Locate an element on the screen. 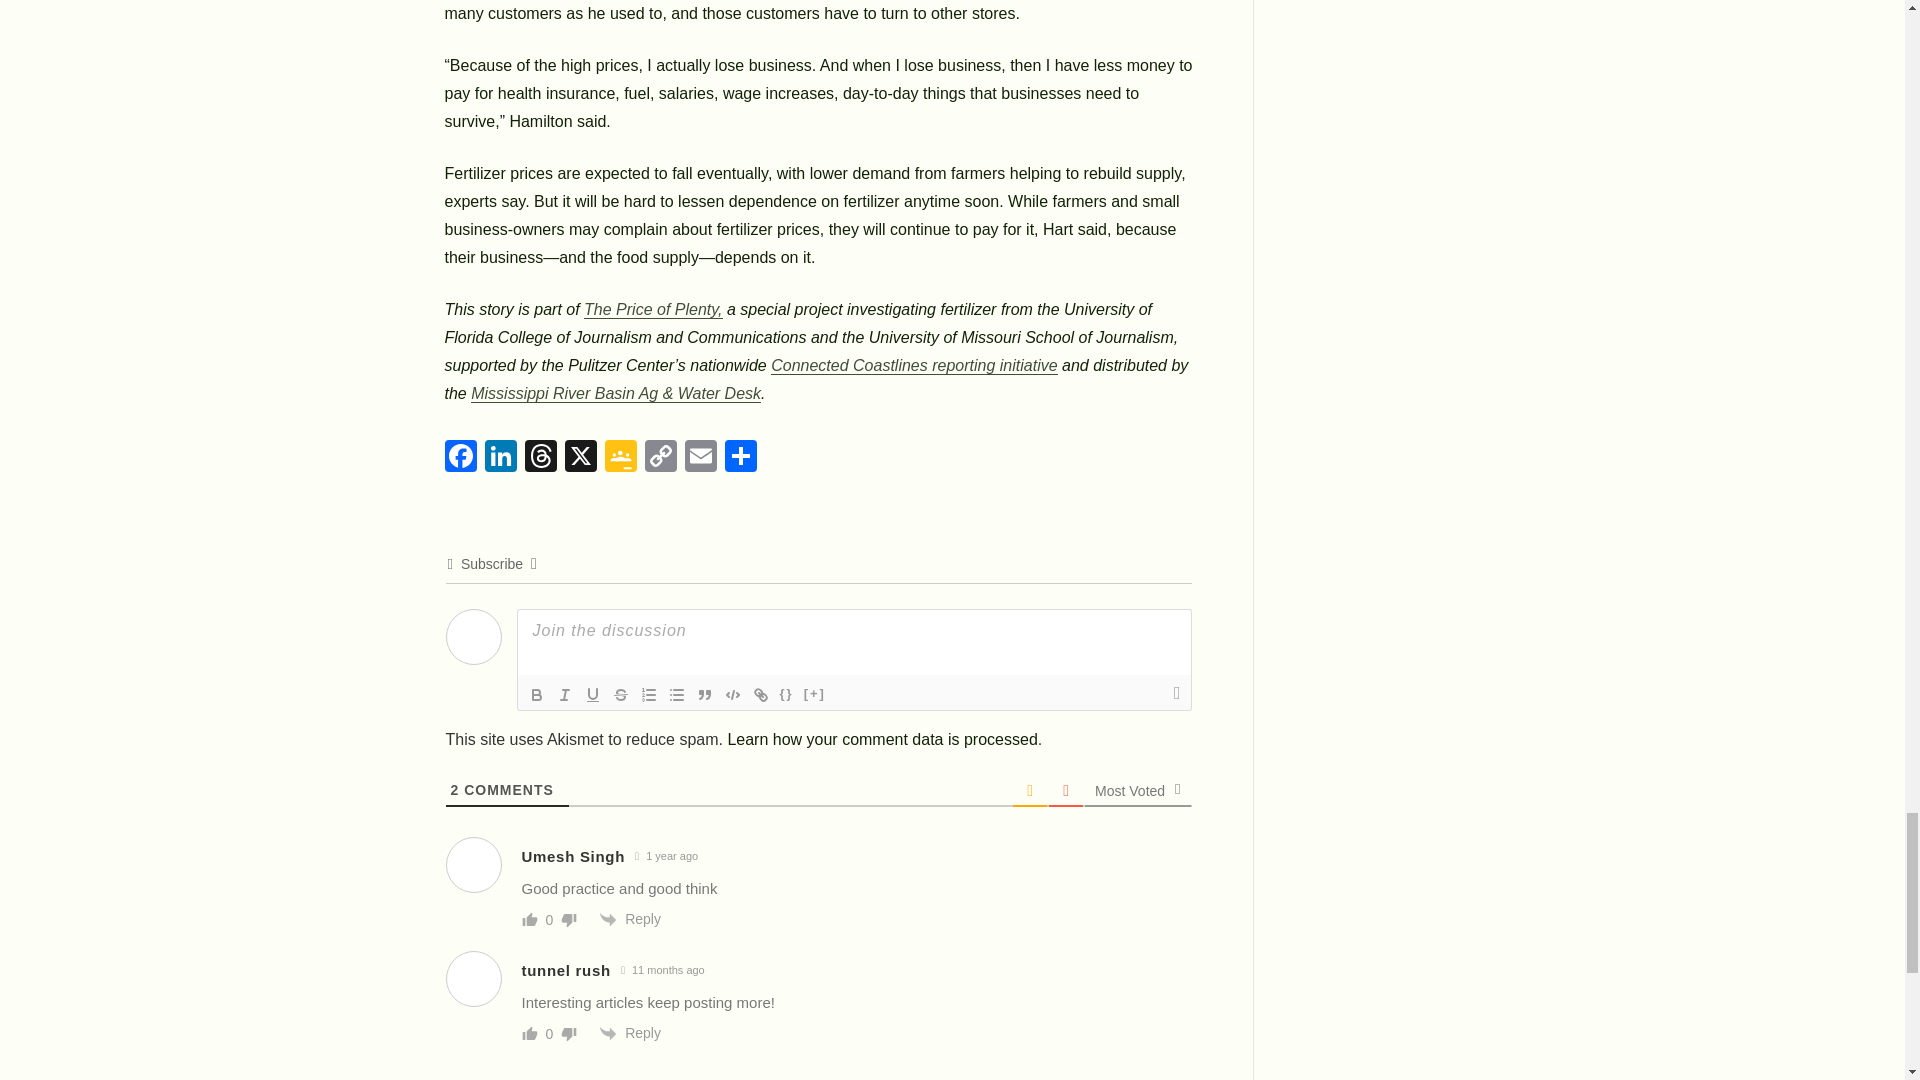 This screenshot has width=1920, height=1080. Email is located at coordinates (700, 455).